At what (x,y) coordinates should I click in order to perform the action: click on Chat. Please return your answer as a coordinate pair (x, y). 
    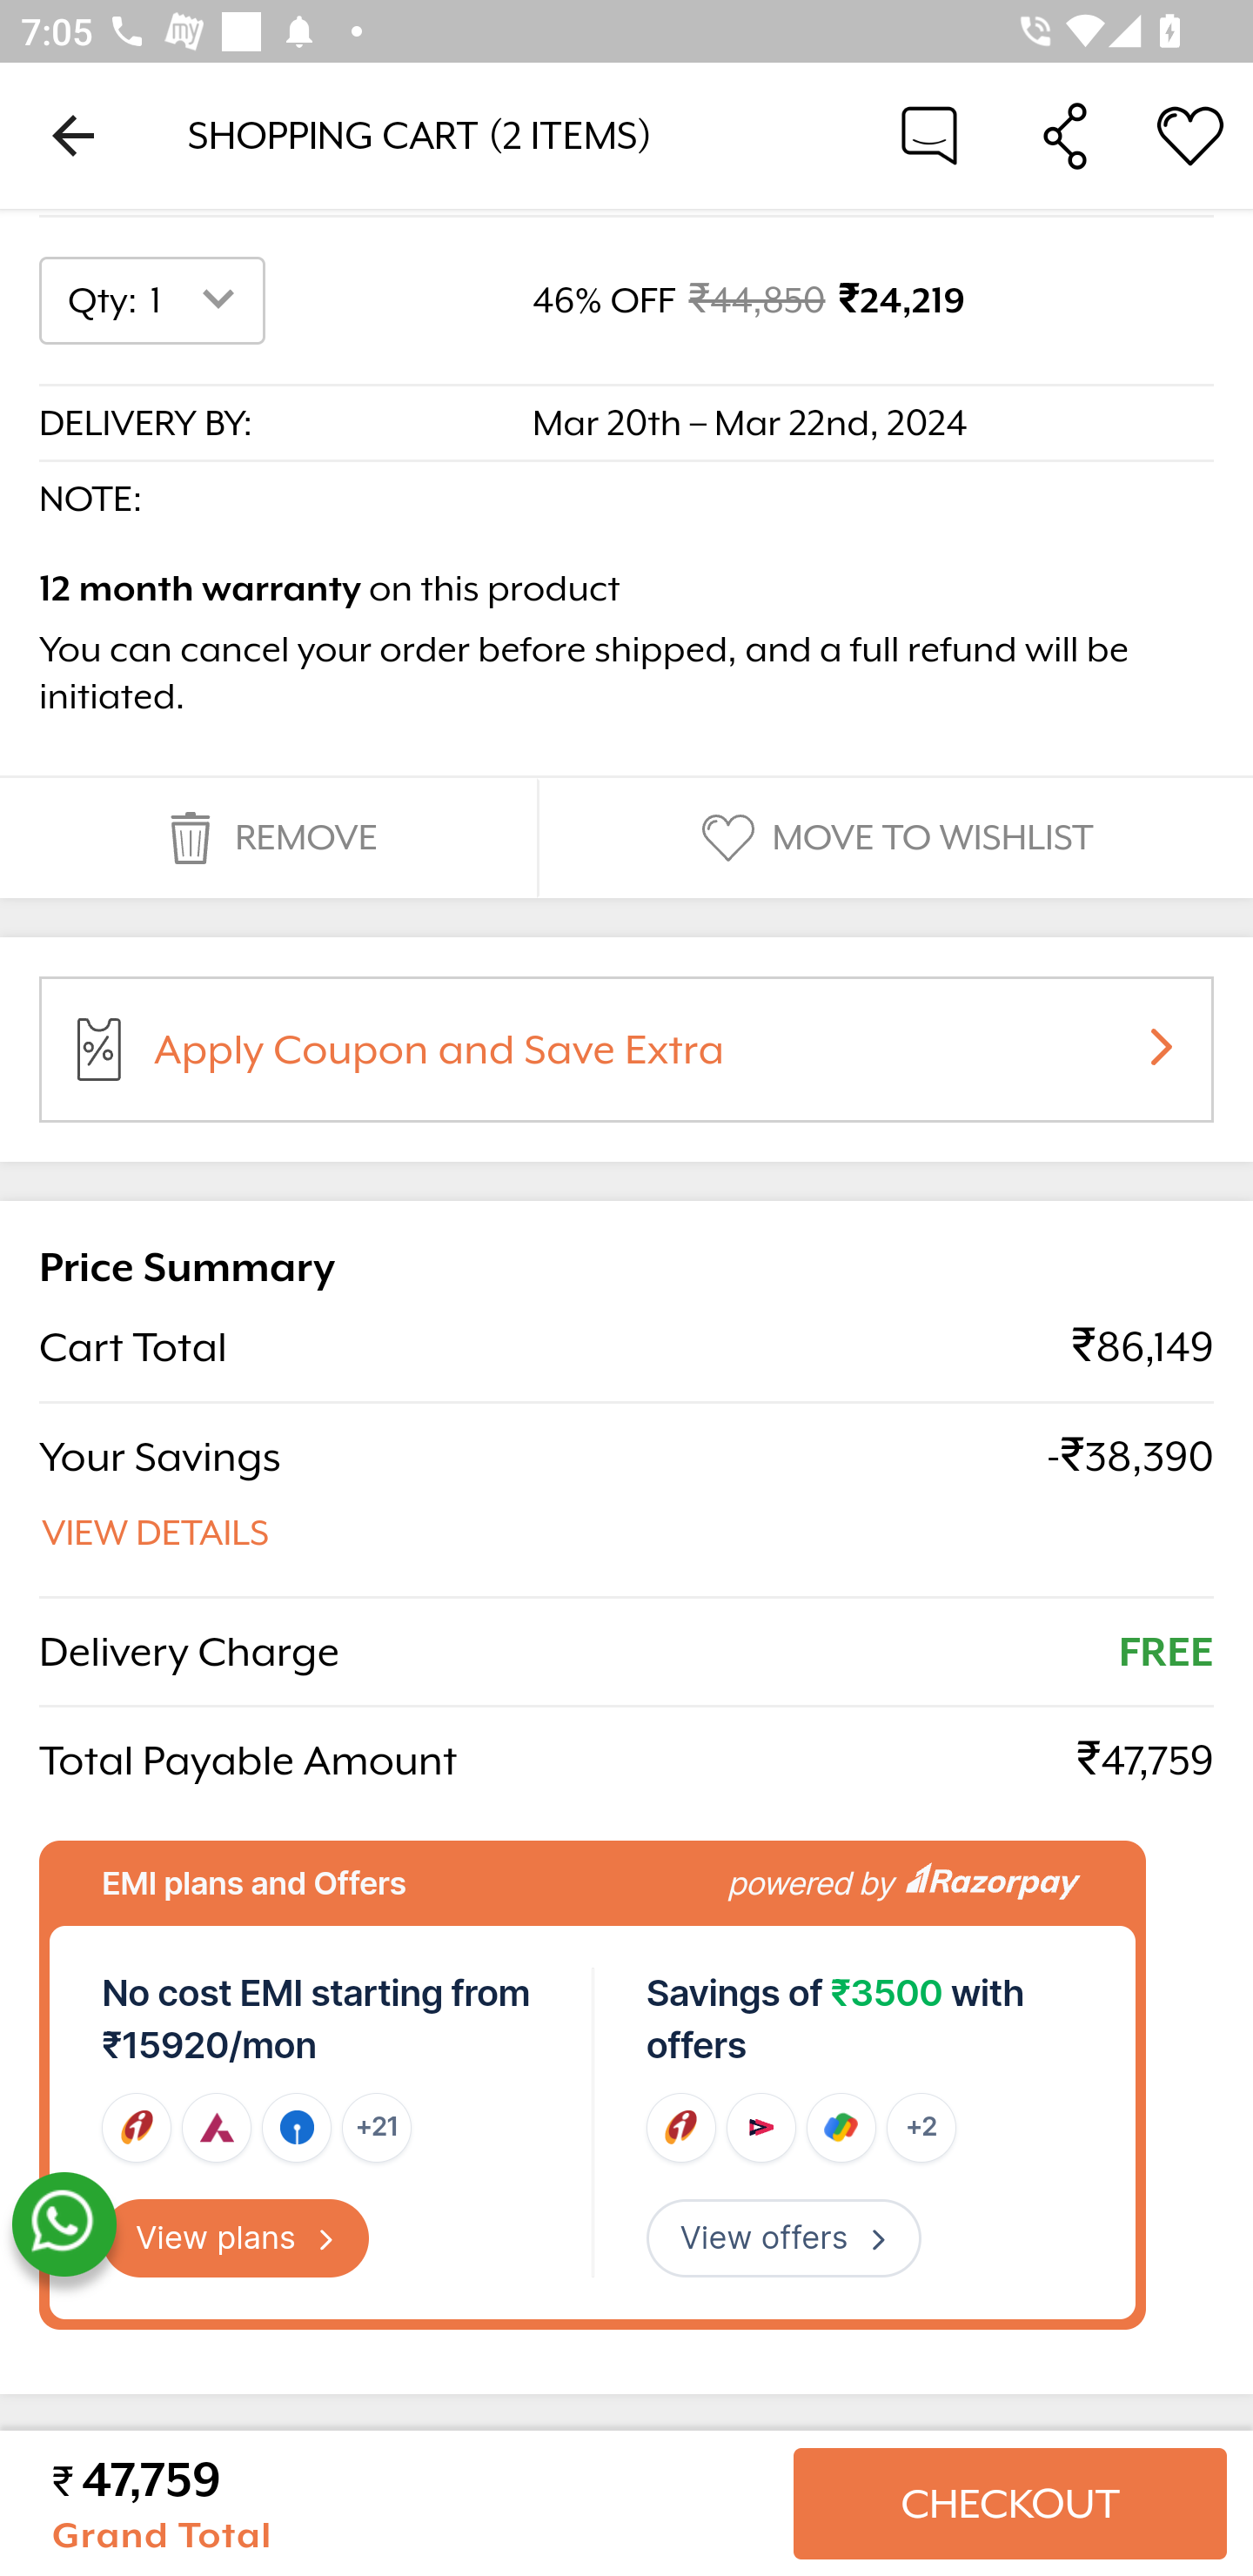
    Looking at the image, I should click on (929, 134).